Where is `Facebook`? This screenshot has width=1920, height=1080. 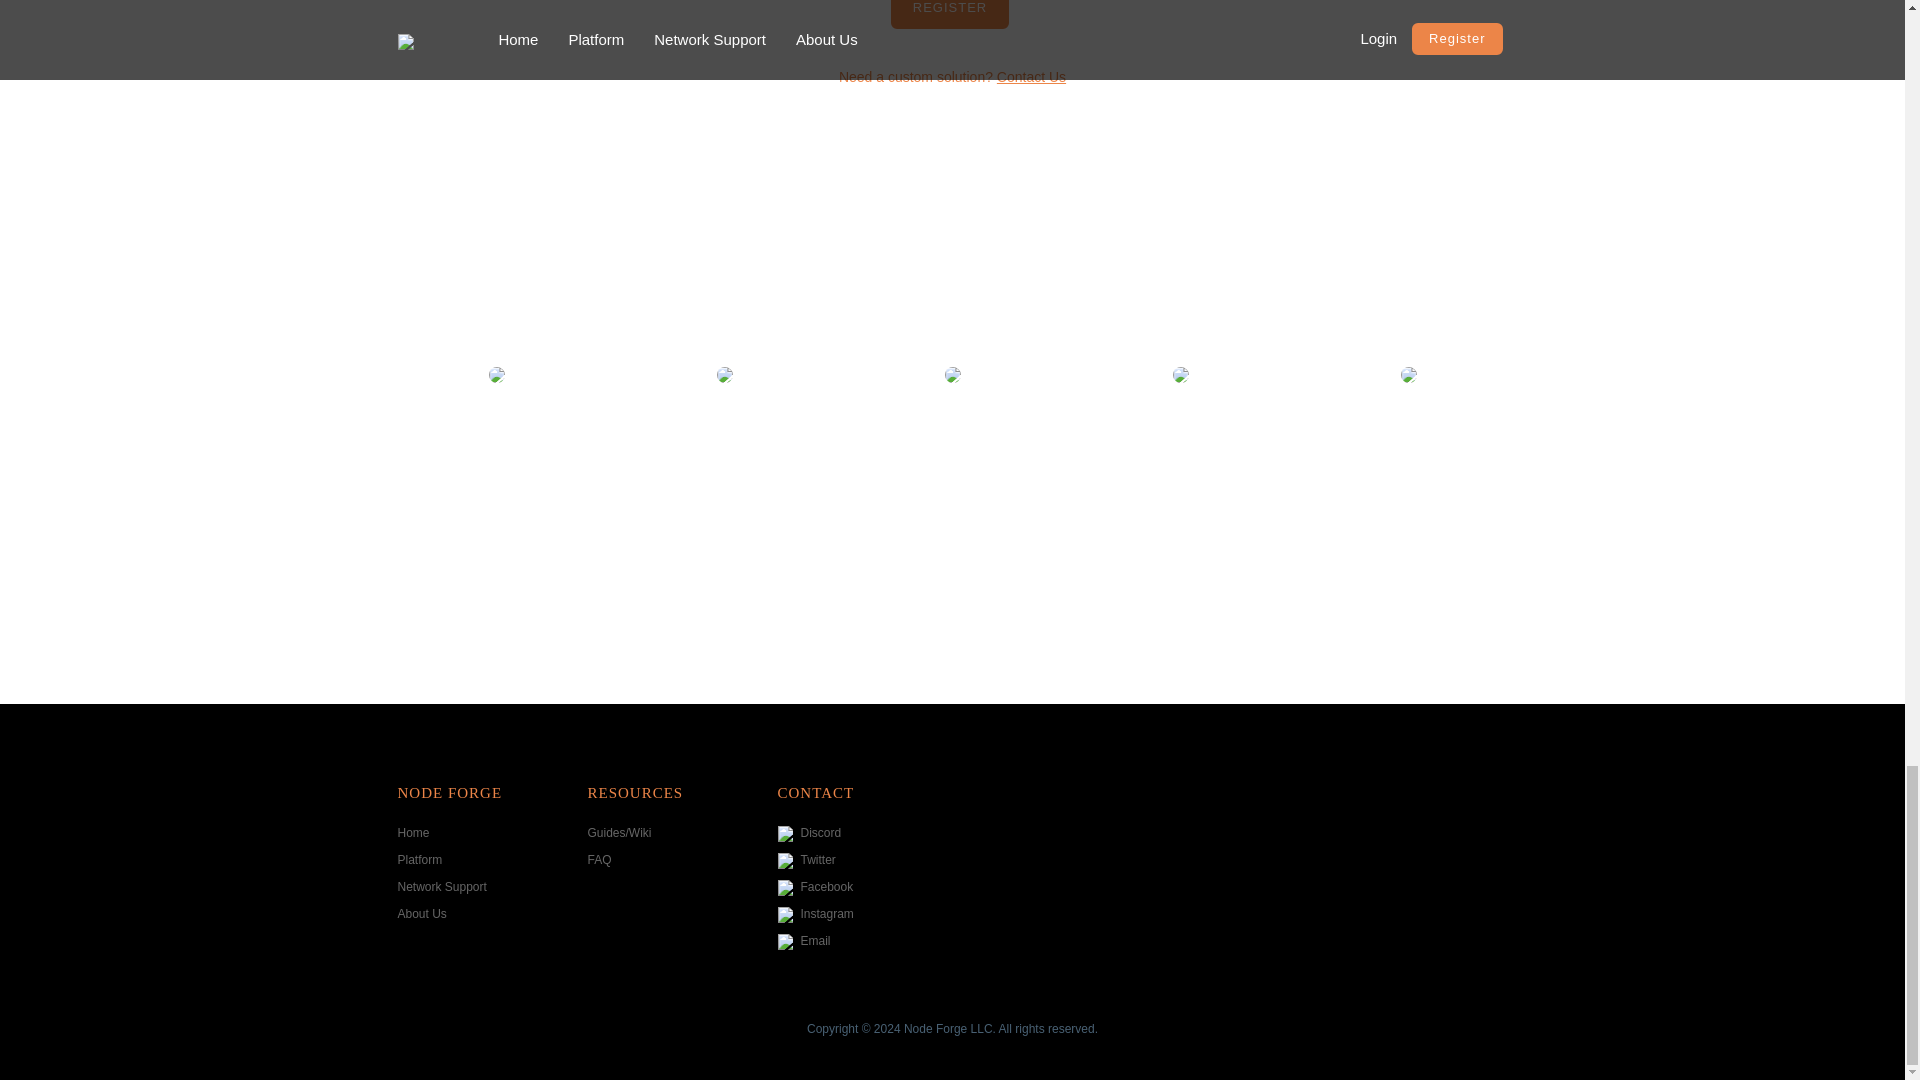
Facebook is located at coordinates (816, 887).